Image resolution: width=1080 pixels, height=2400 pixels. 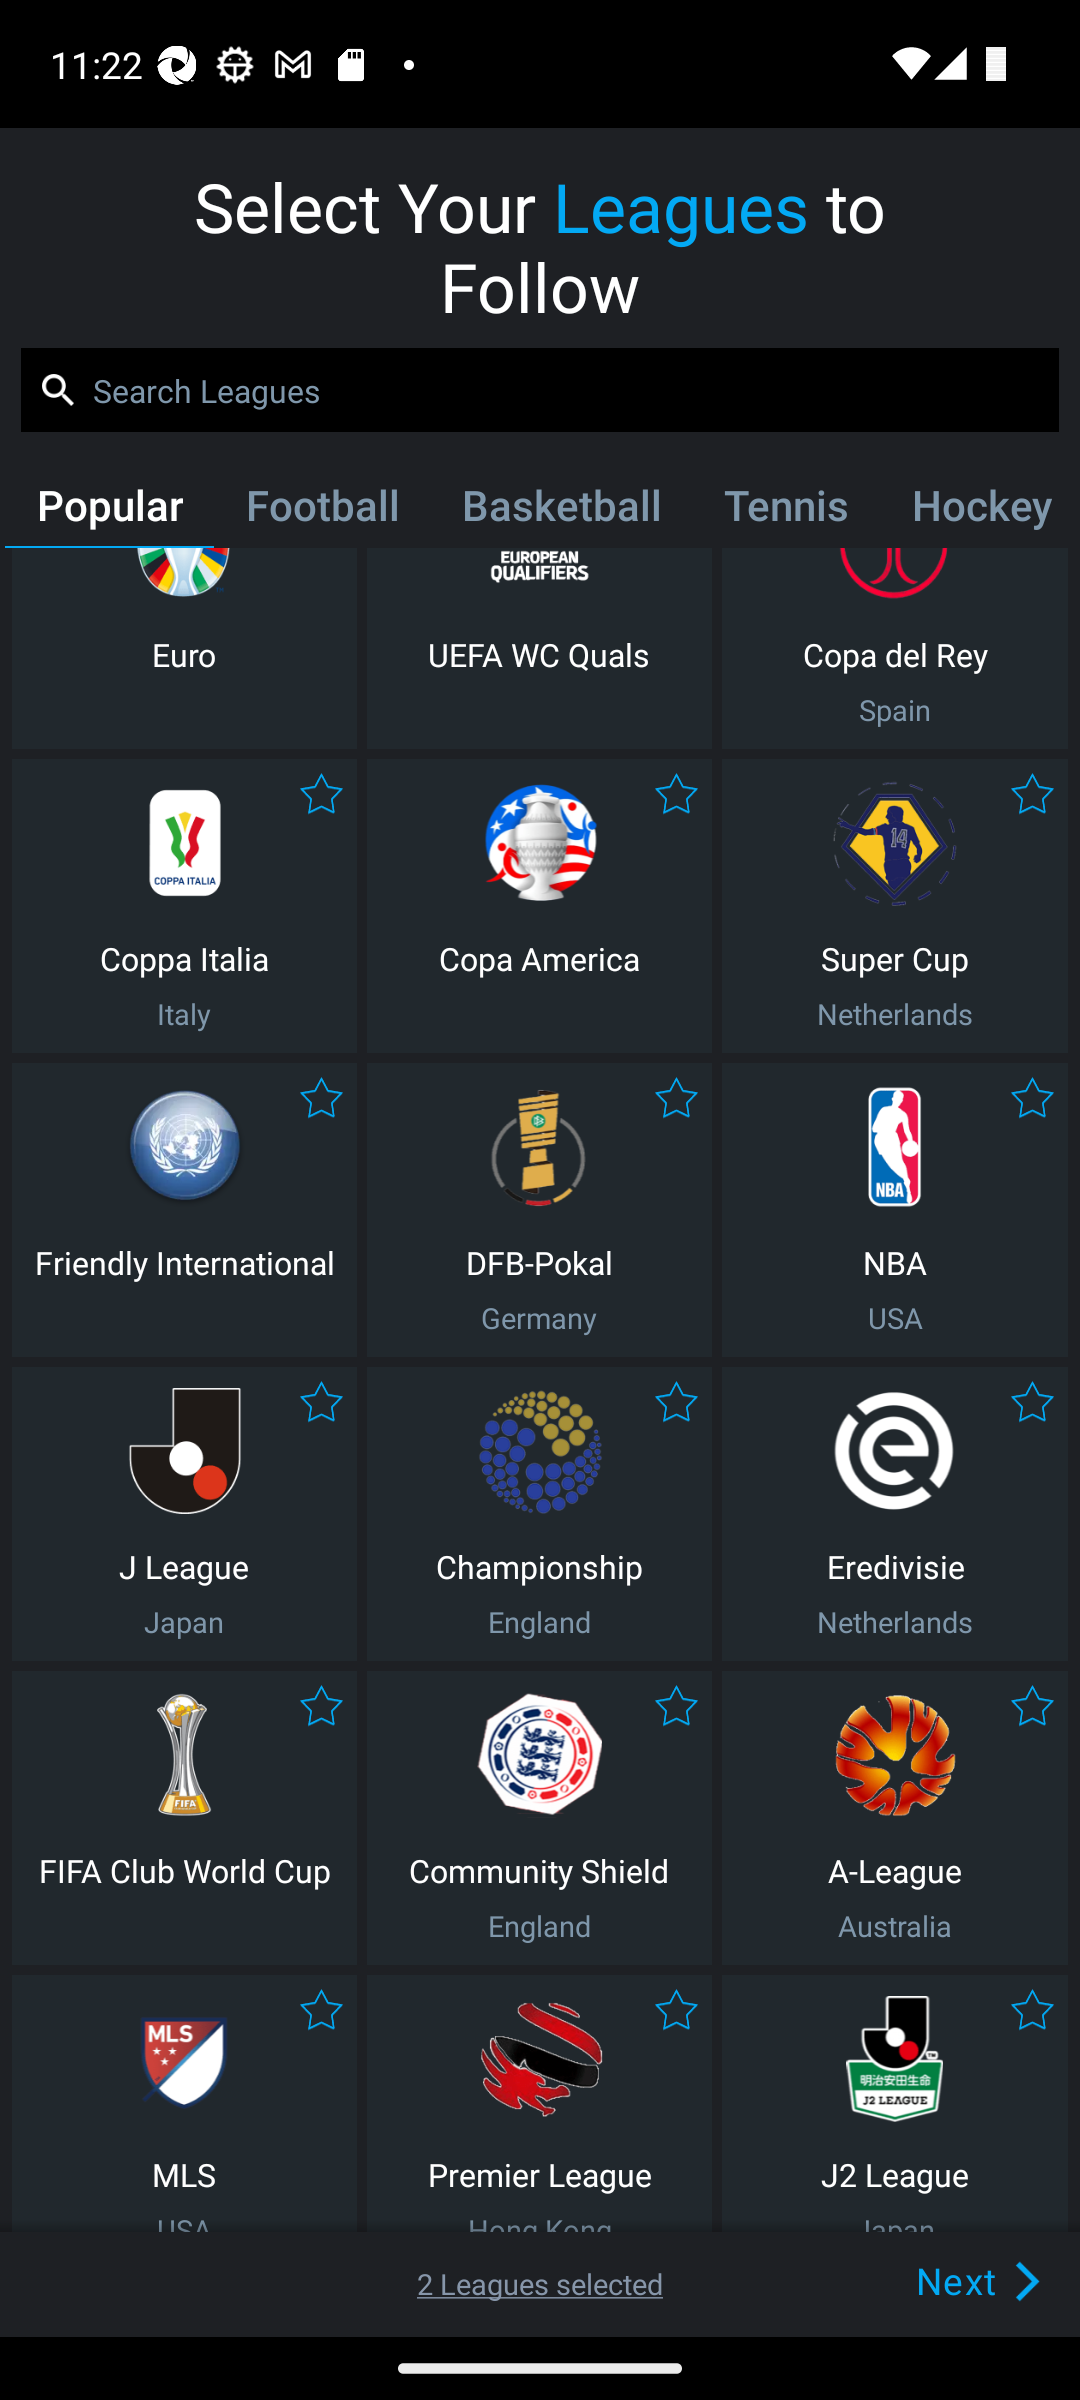 I want to click on A-League Australia, so click(x=895, y=1818).